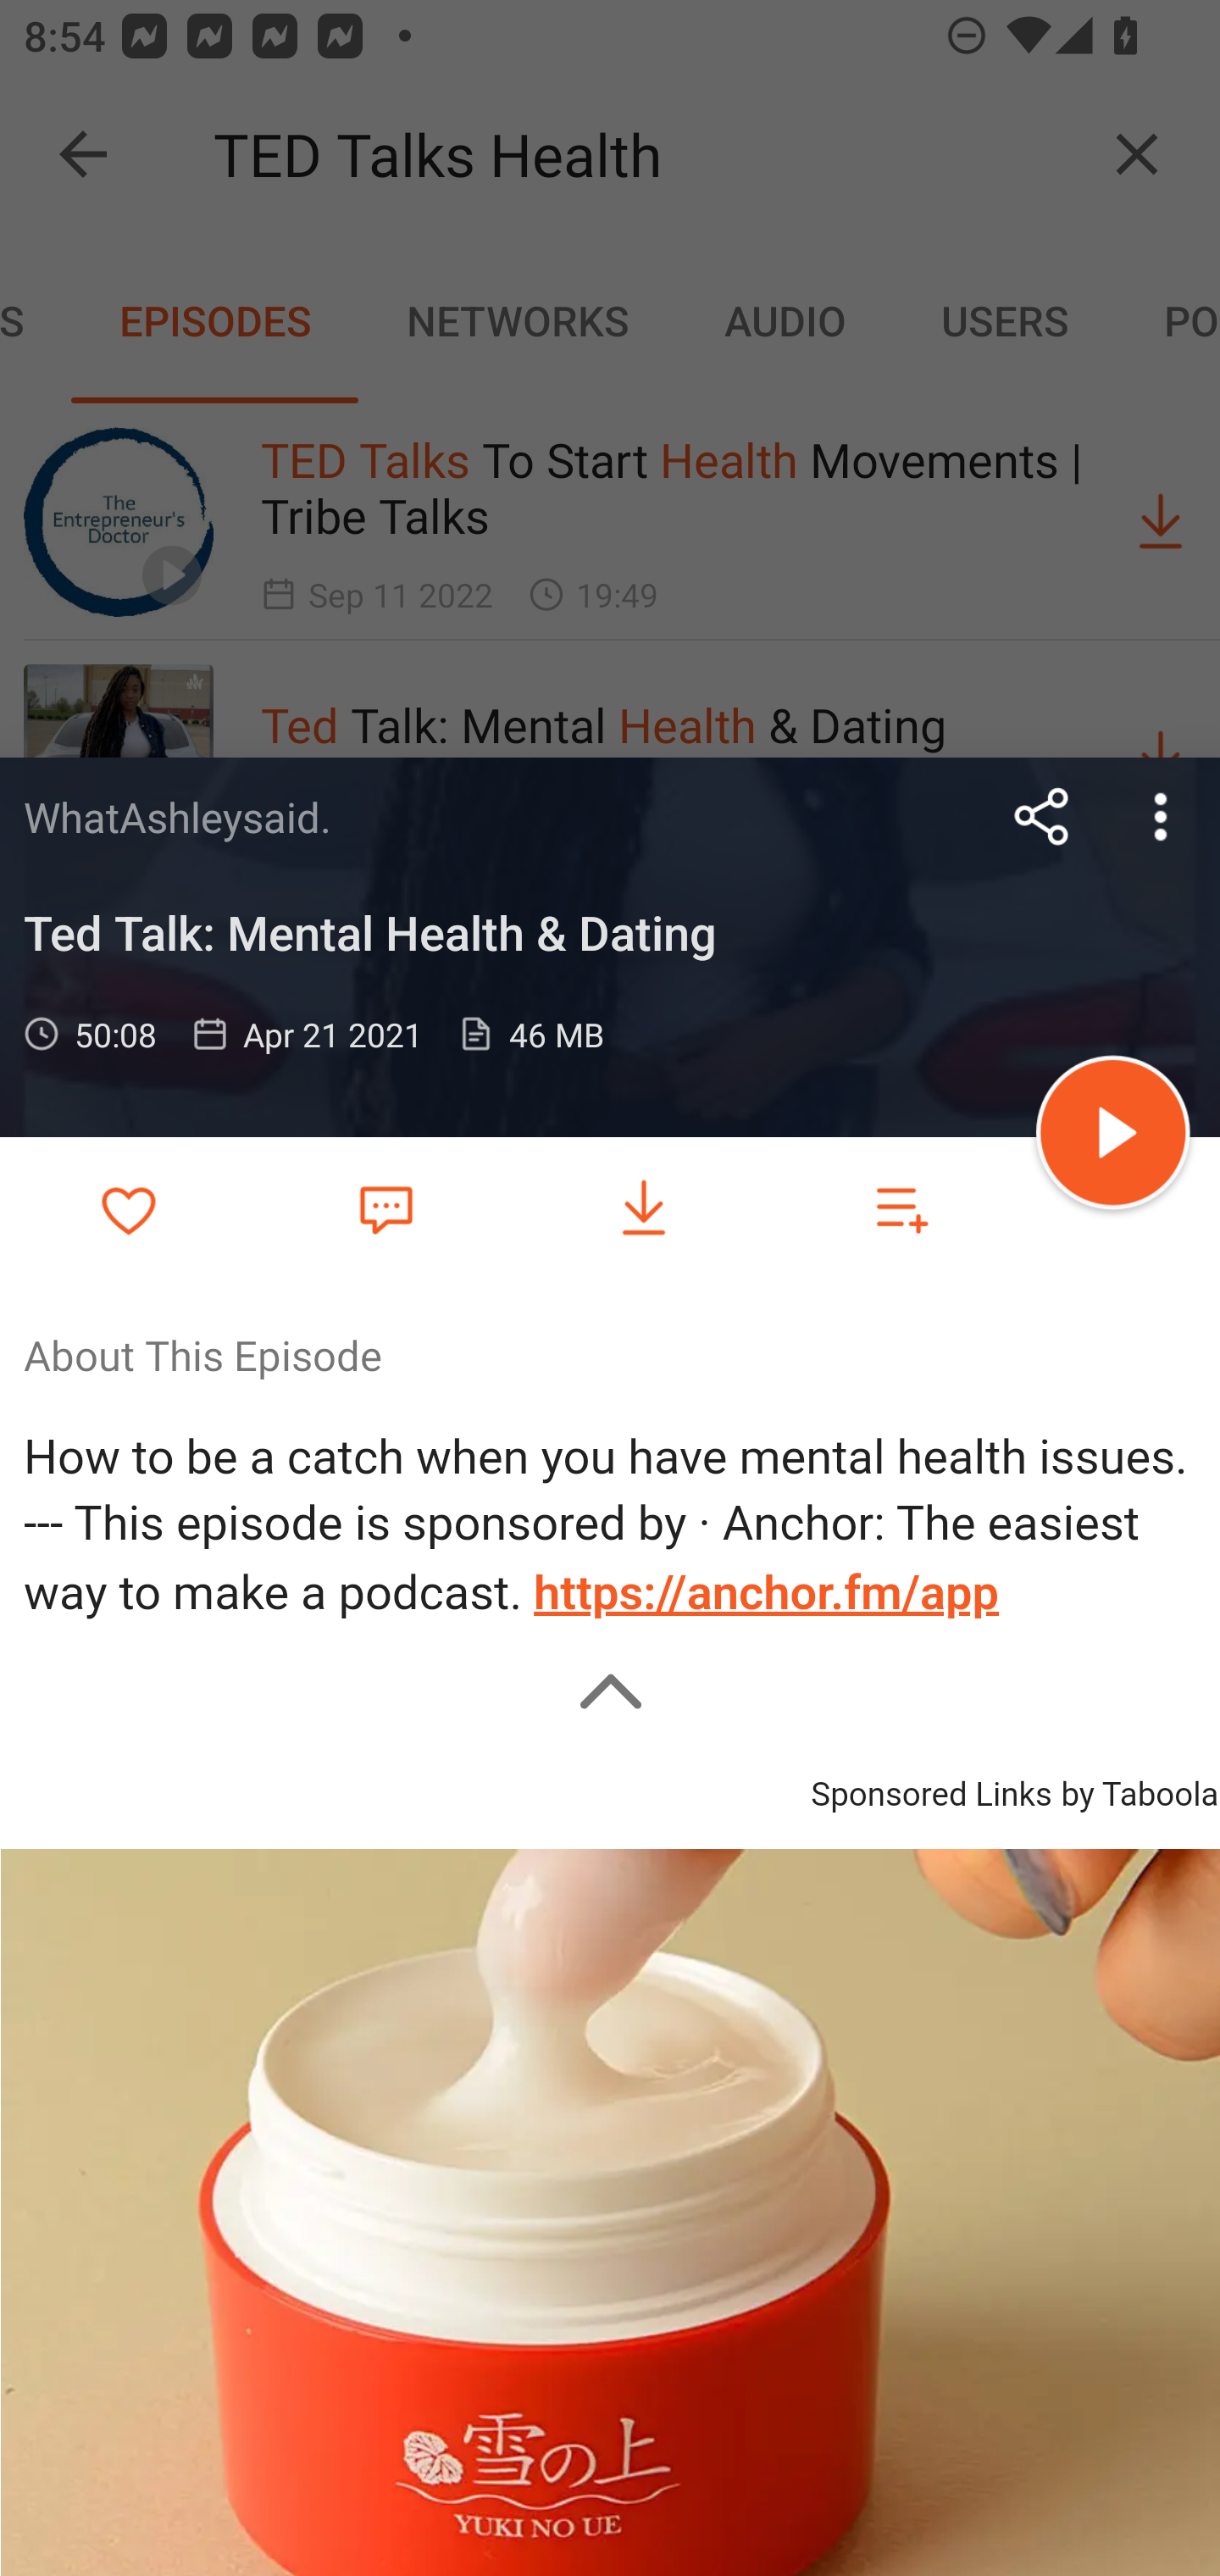 This screenshot has width=1220, height=2576. I want to click on Share, so click(1042, 816).